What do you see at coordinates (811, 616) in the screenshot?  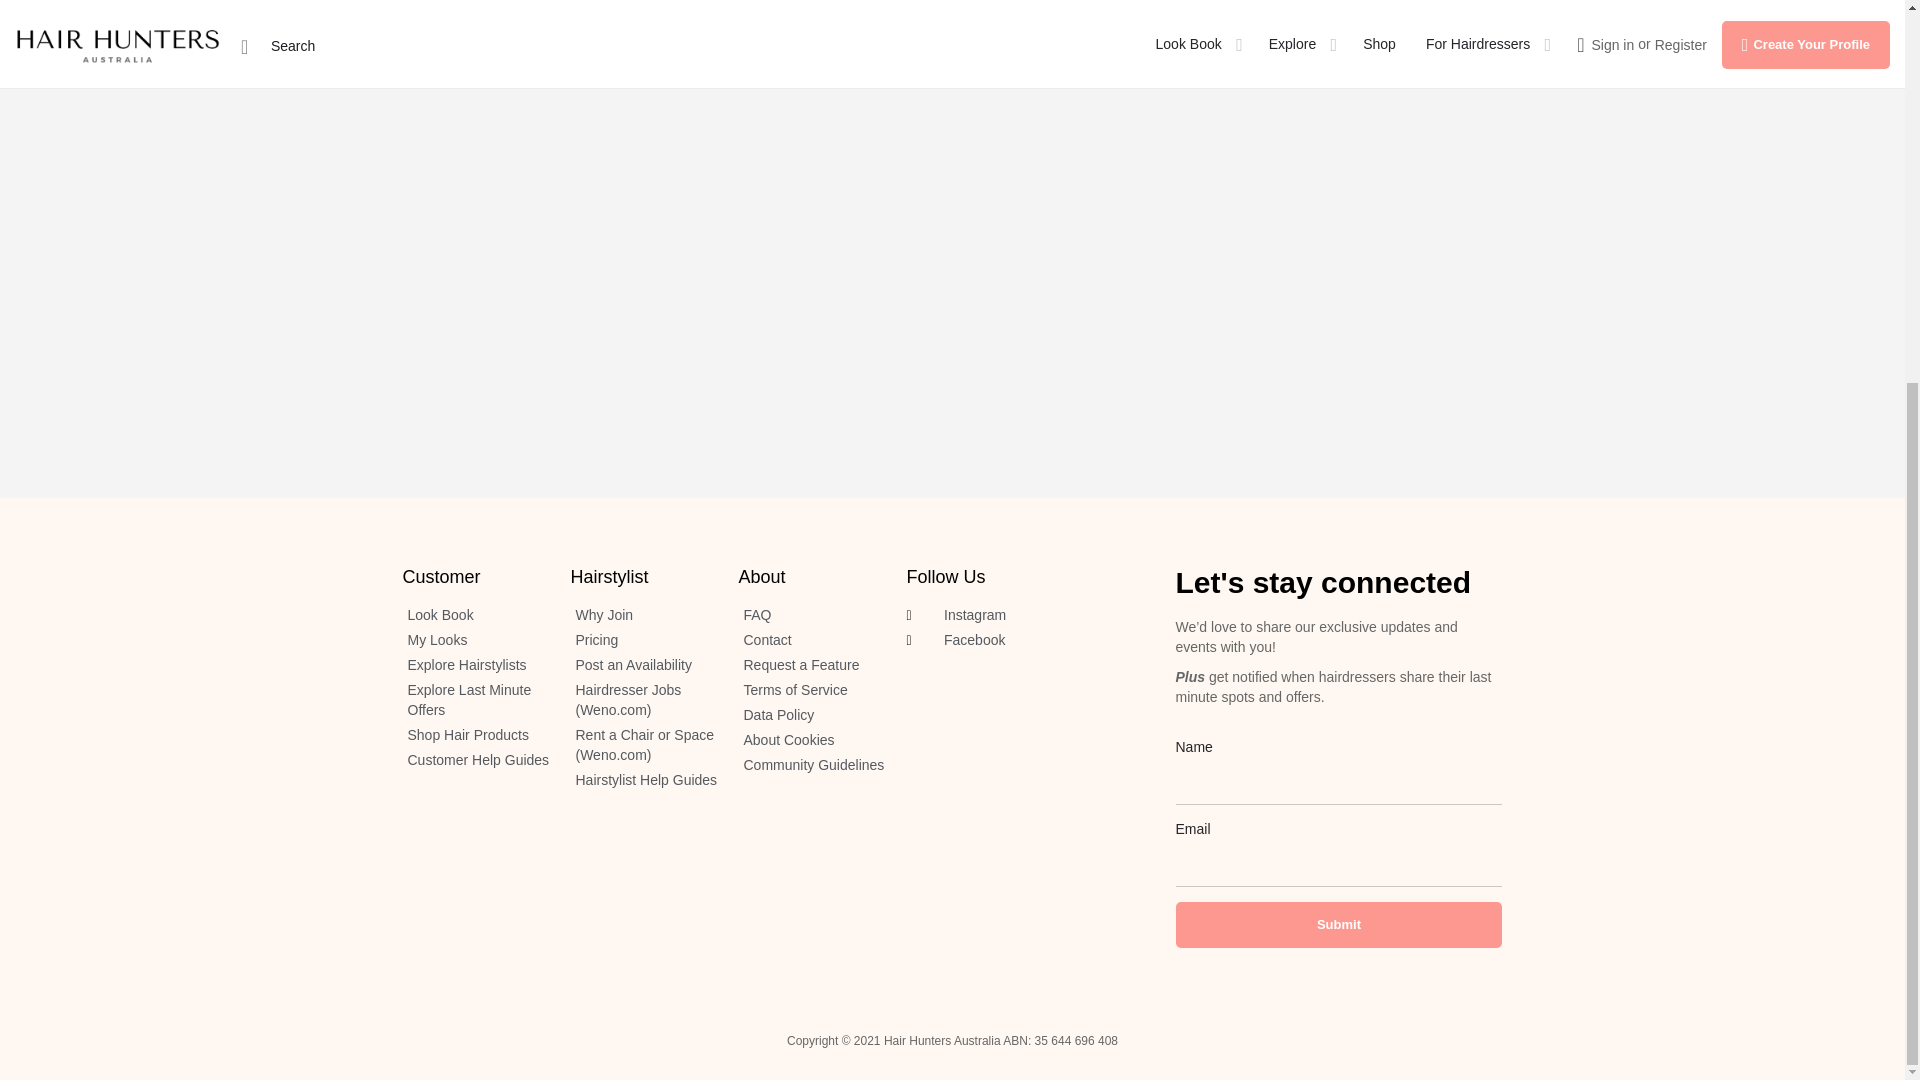 I see `FAQ` at bounding box center [811, 616].